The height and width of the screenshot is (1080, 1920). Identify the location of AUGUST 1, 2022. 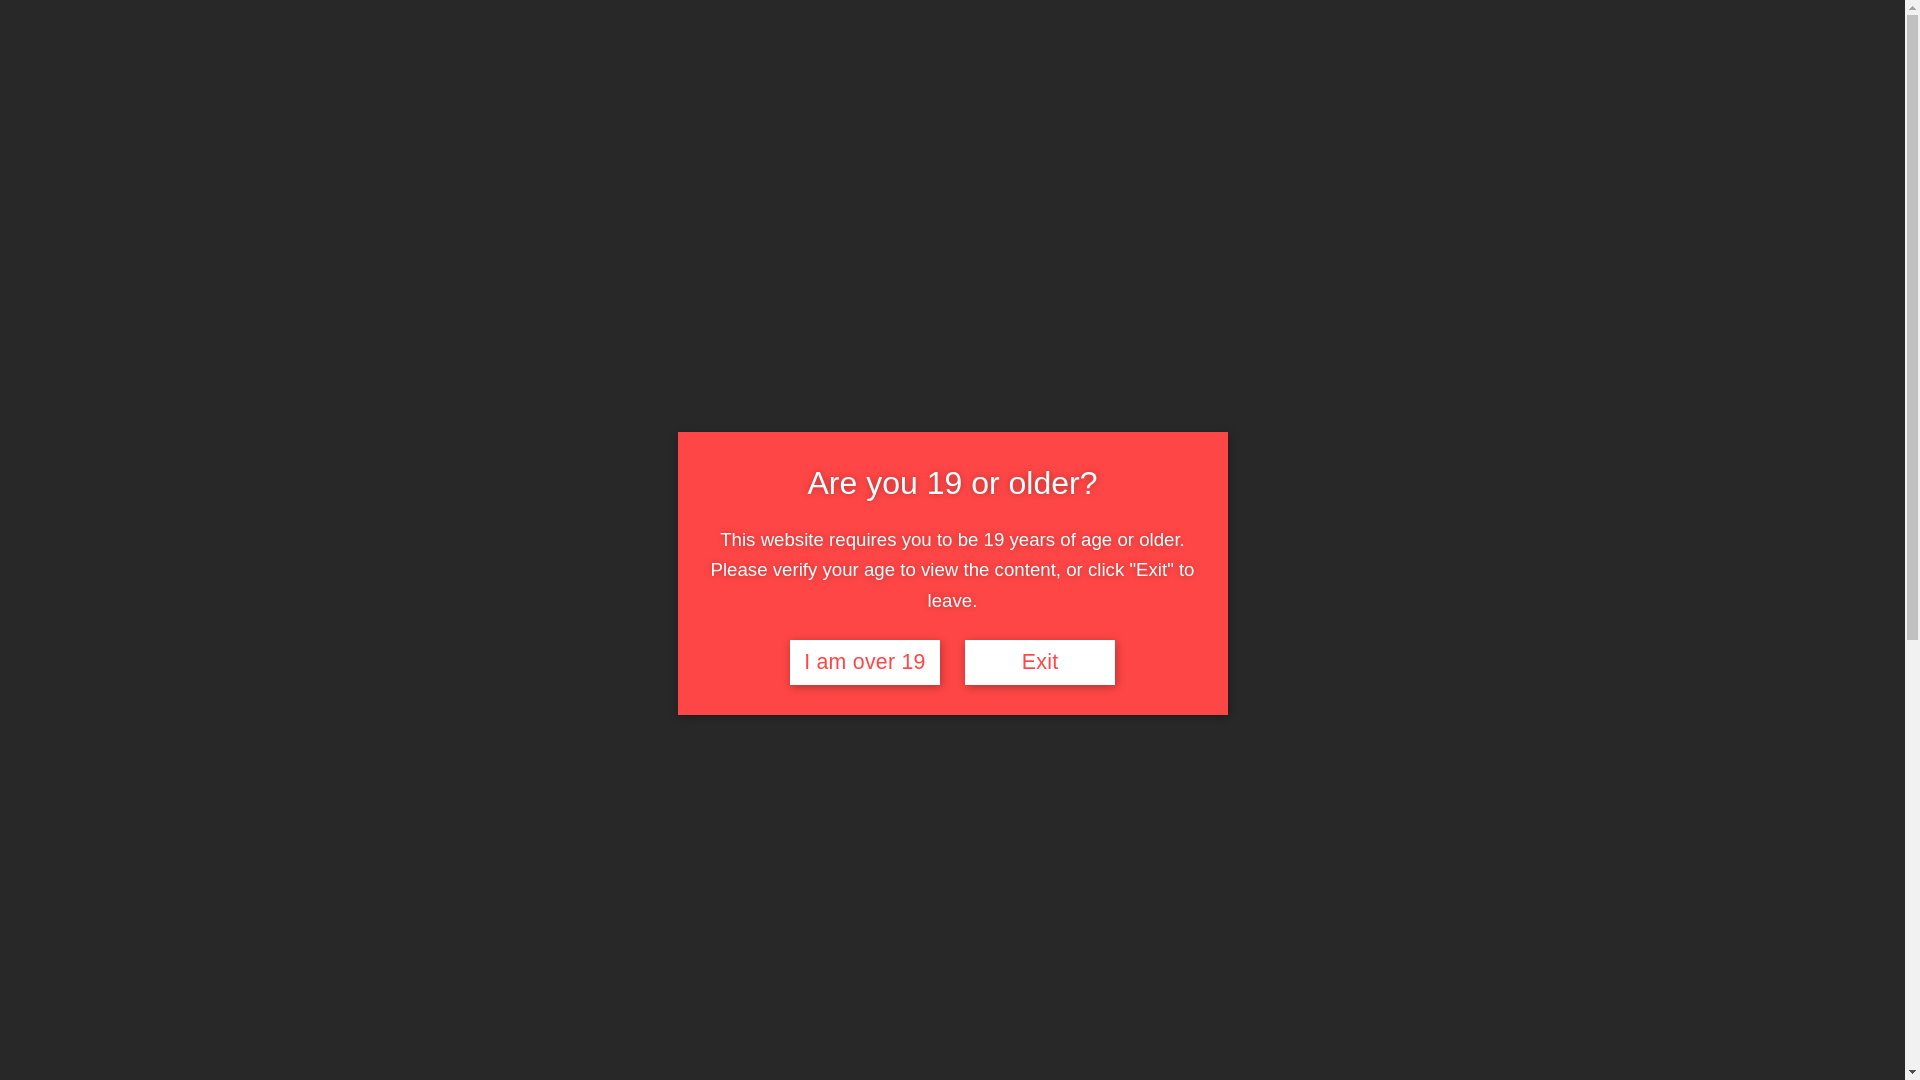
(506, 661).